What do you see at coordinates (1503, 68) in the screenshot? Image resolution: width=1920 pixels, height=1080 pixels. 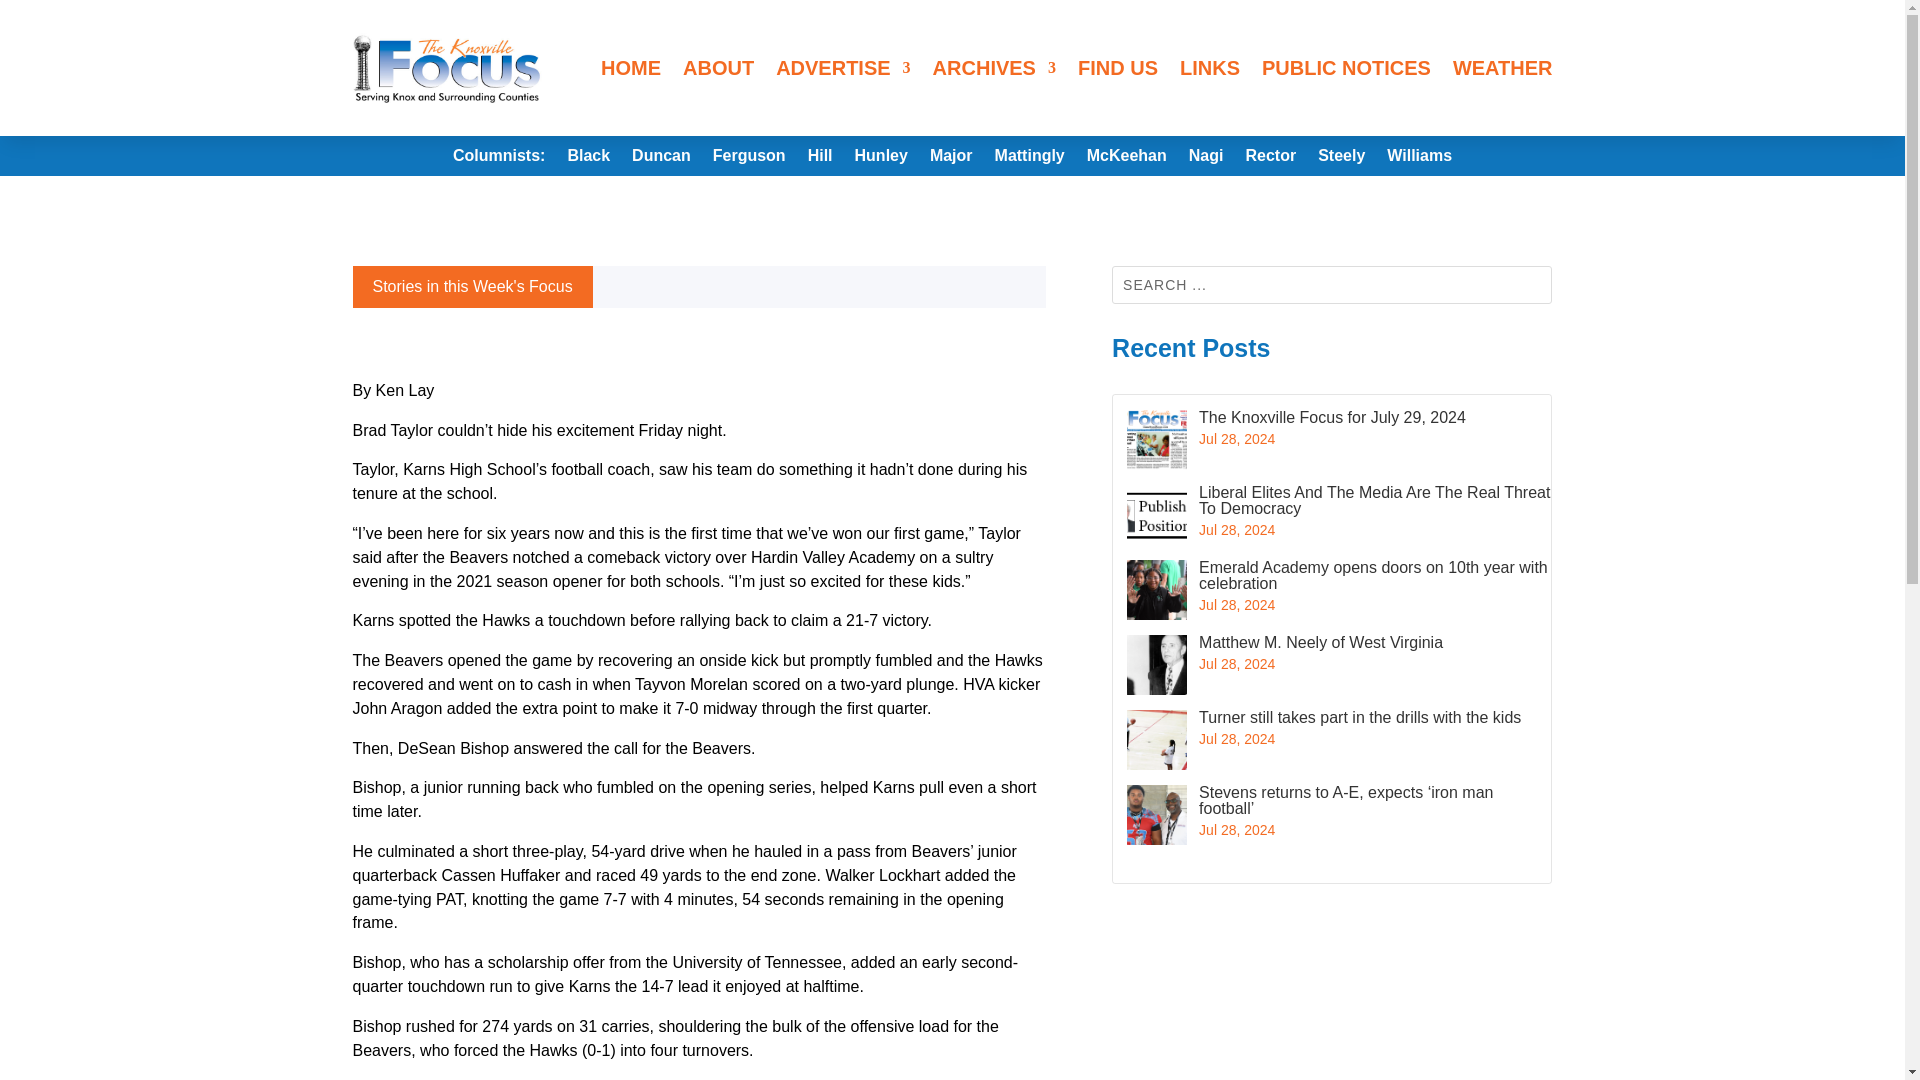 I see `WEATHER` at bounding box center [1503, 68].